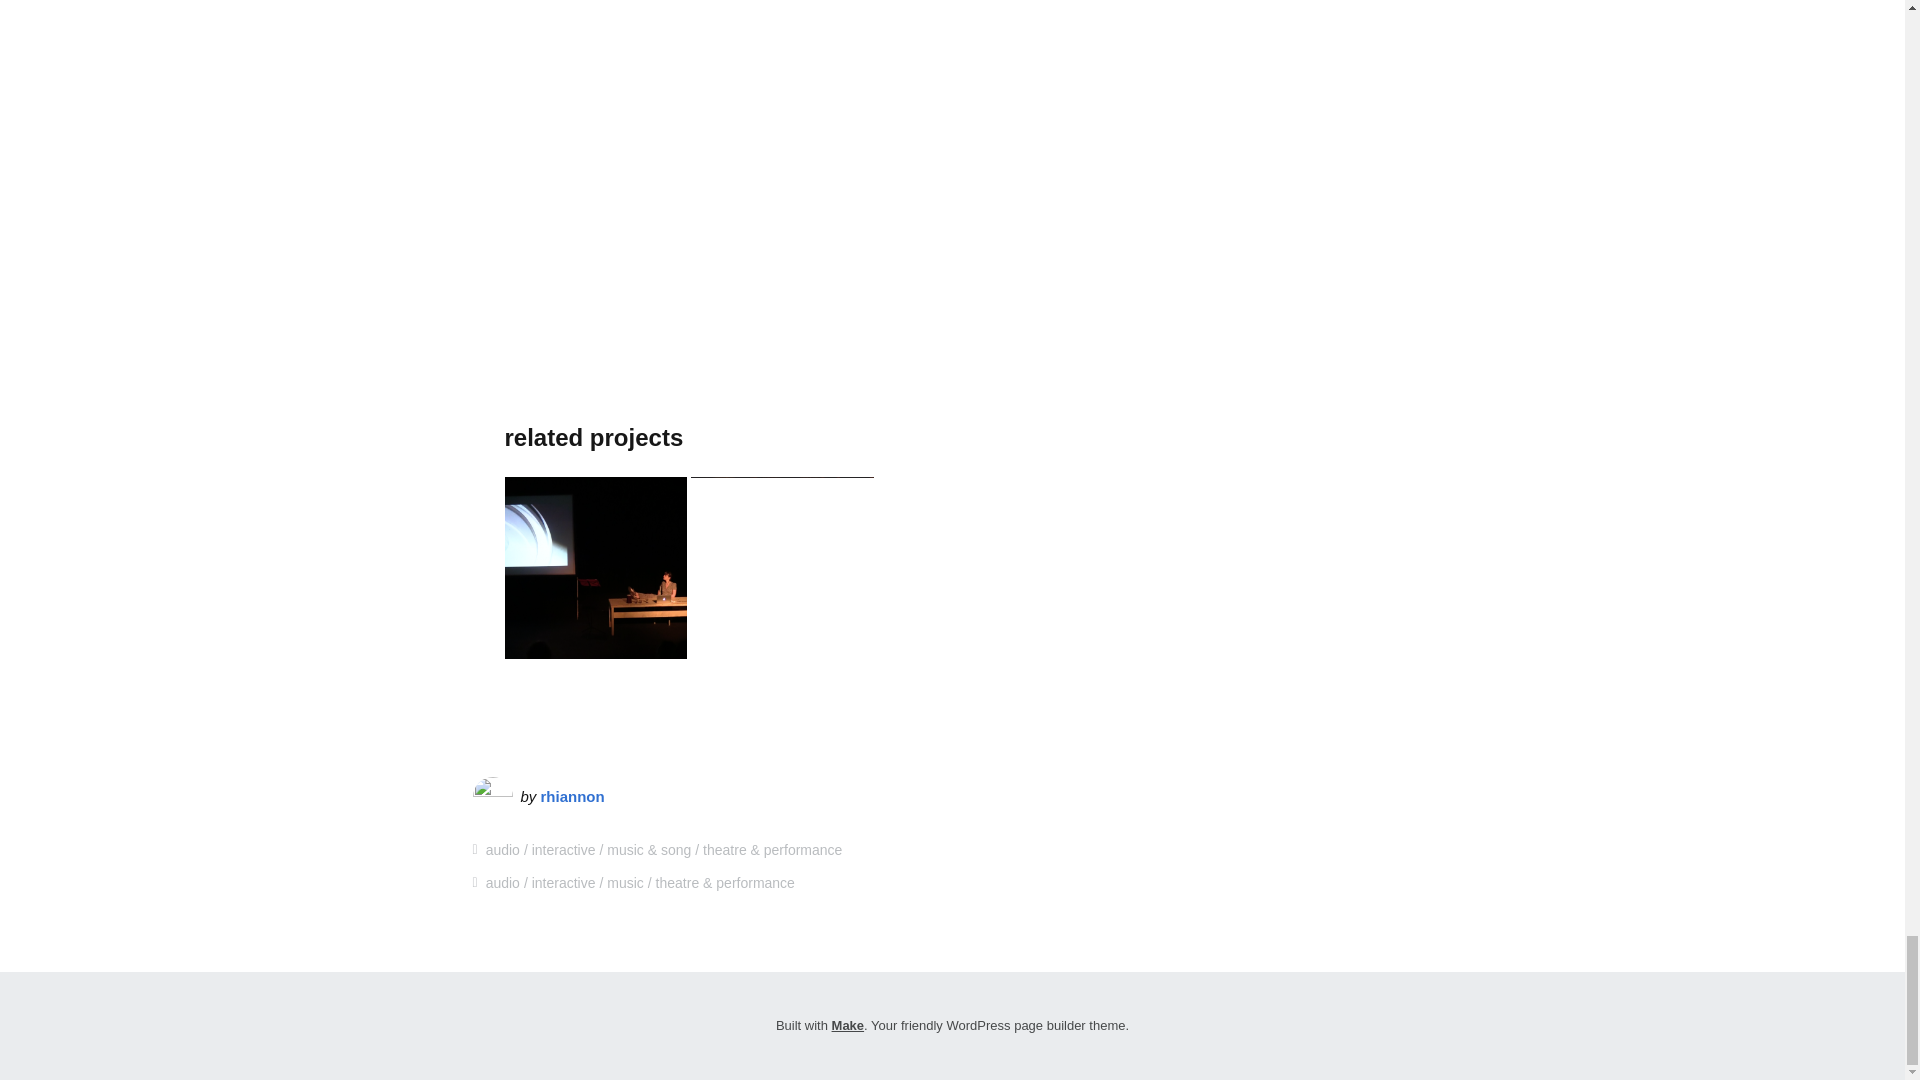 The width and height of the screenshot is (1920, 1080). What do you see at coordinates (572, 796) in the screenshot?
I see `rhiannon` at bounding box center [572, 796].